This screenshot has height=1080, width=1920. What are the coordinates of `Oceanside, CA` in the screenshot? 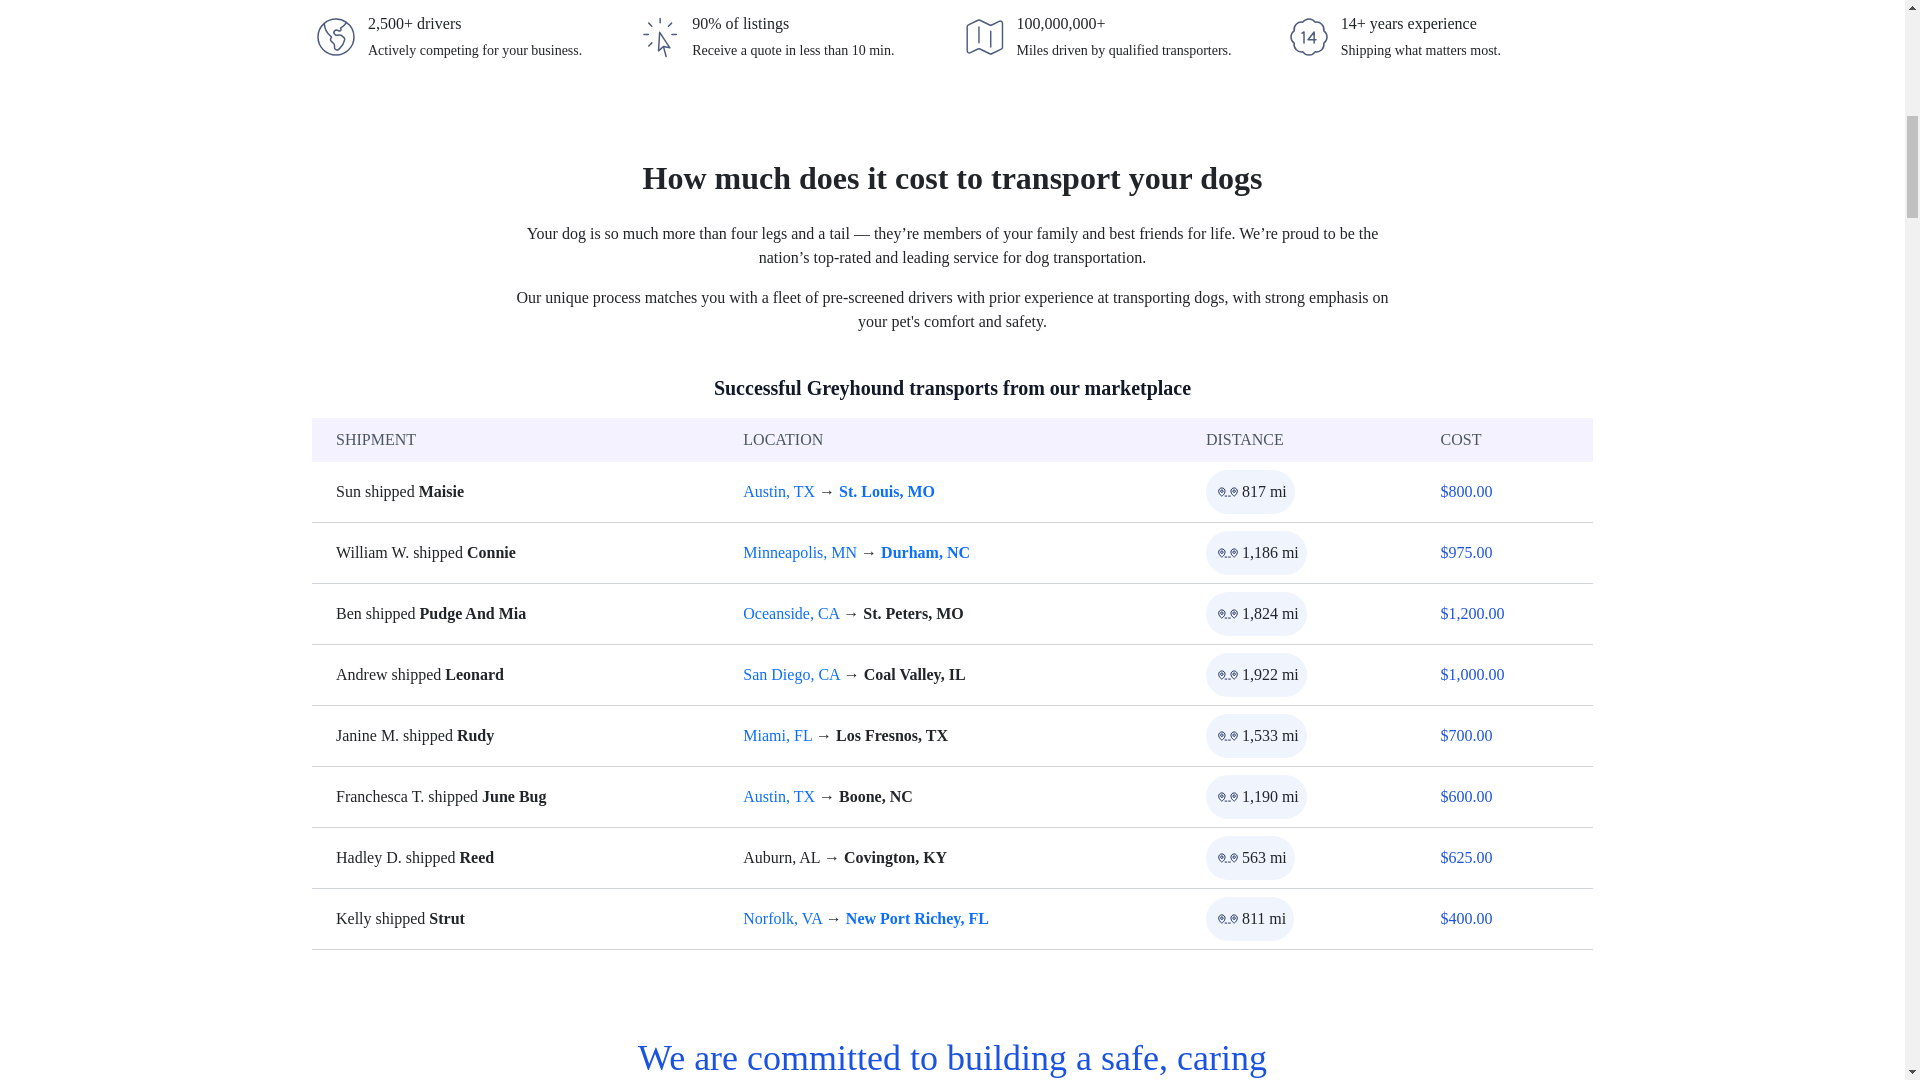 It's located at (791, 613).